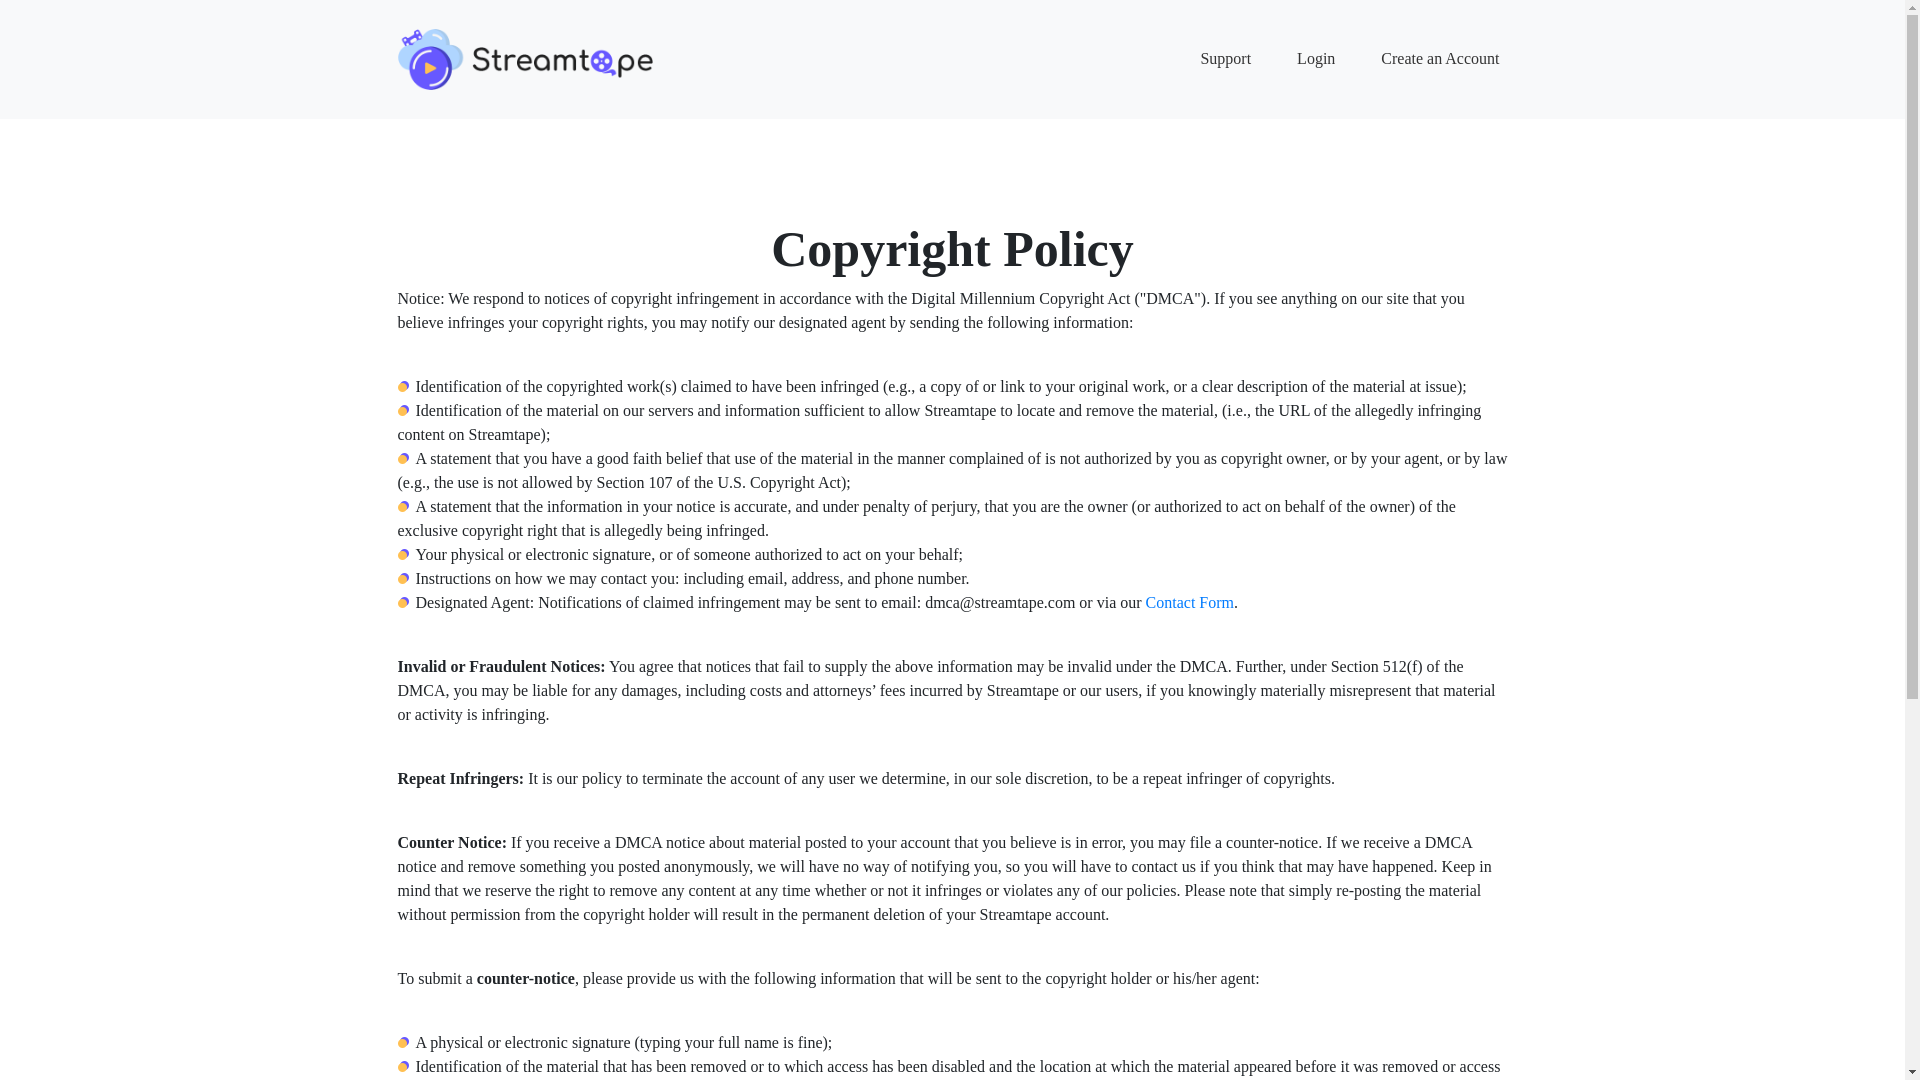  I want to click on Login, so click(1315, 58).